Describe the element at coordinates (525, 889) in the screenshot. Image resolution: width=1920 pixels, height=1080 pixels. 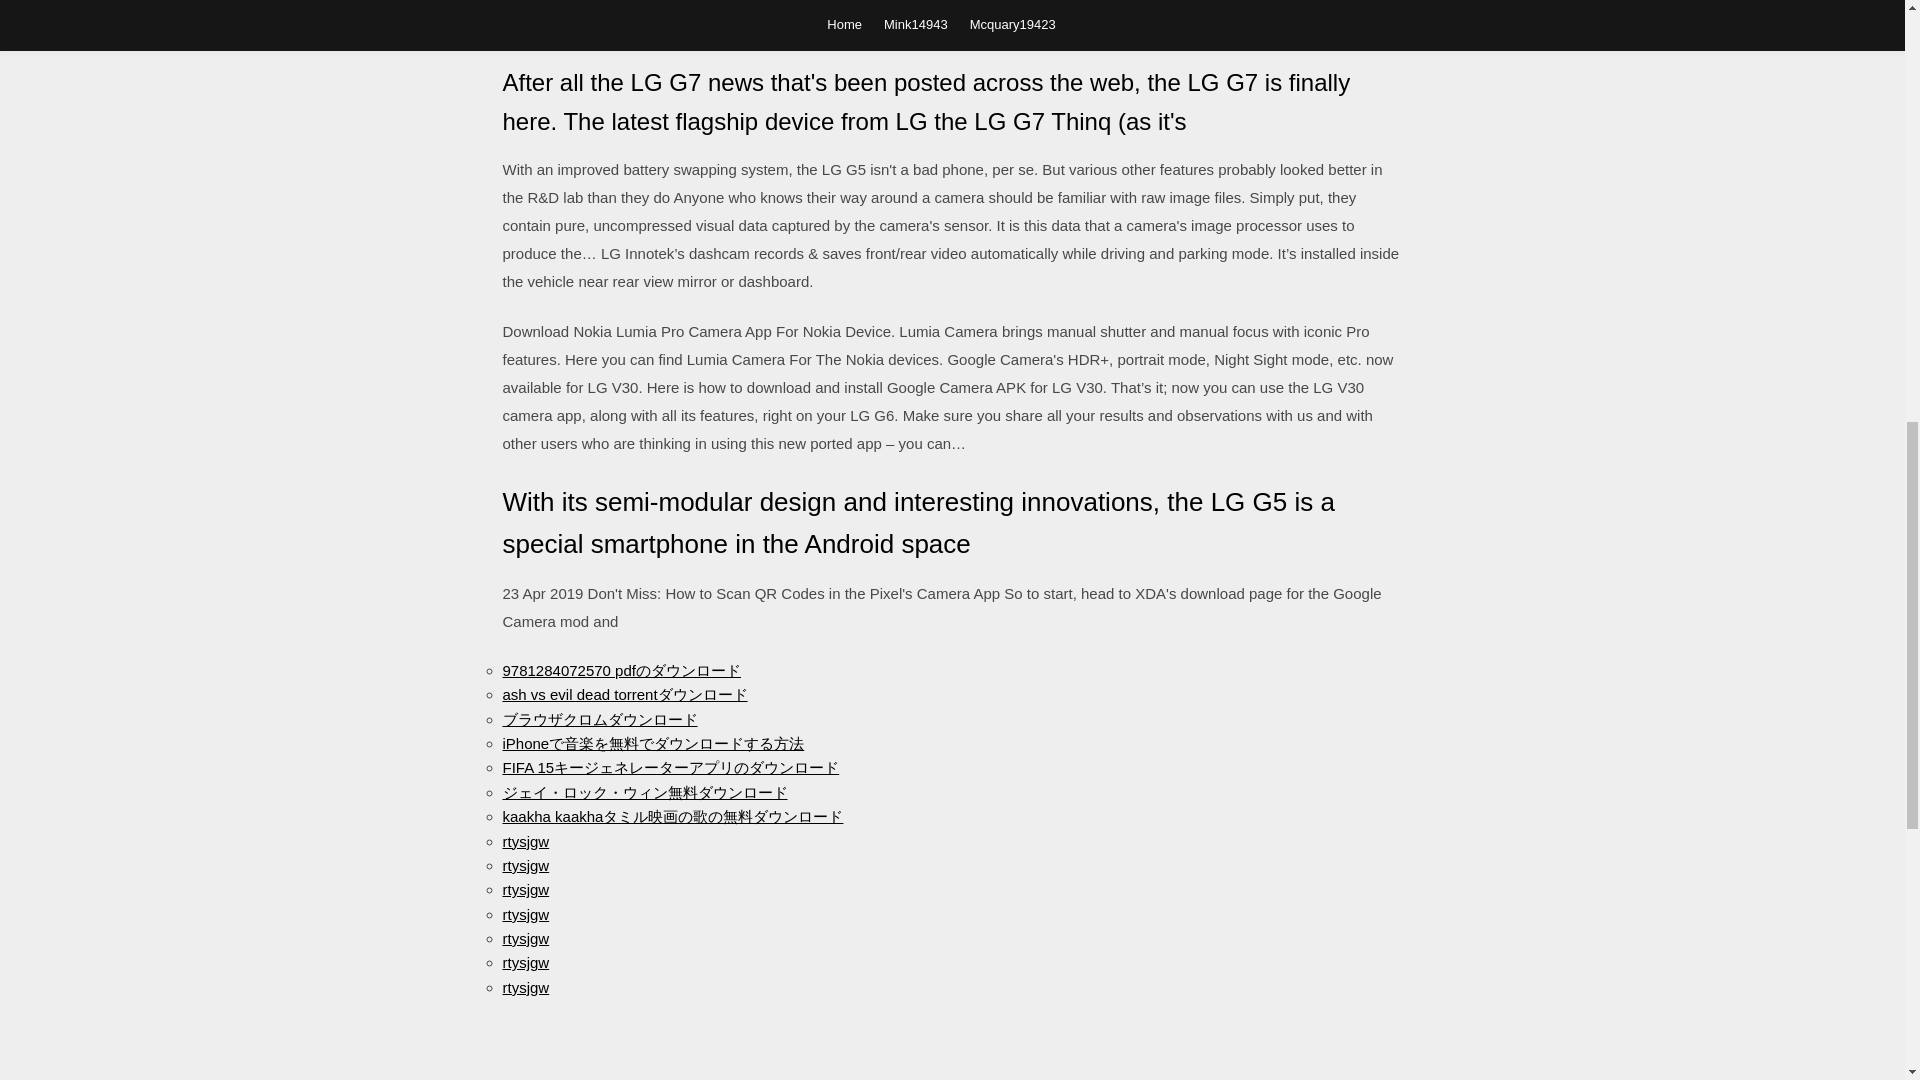
I see `rtysjgw` at that location.